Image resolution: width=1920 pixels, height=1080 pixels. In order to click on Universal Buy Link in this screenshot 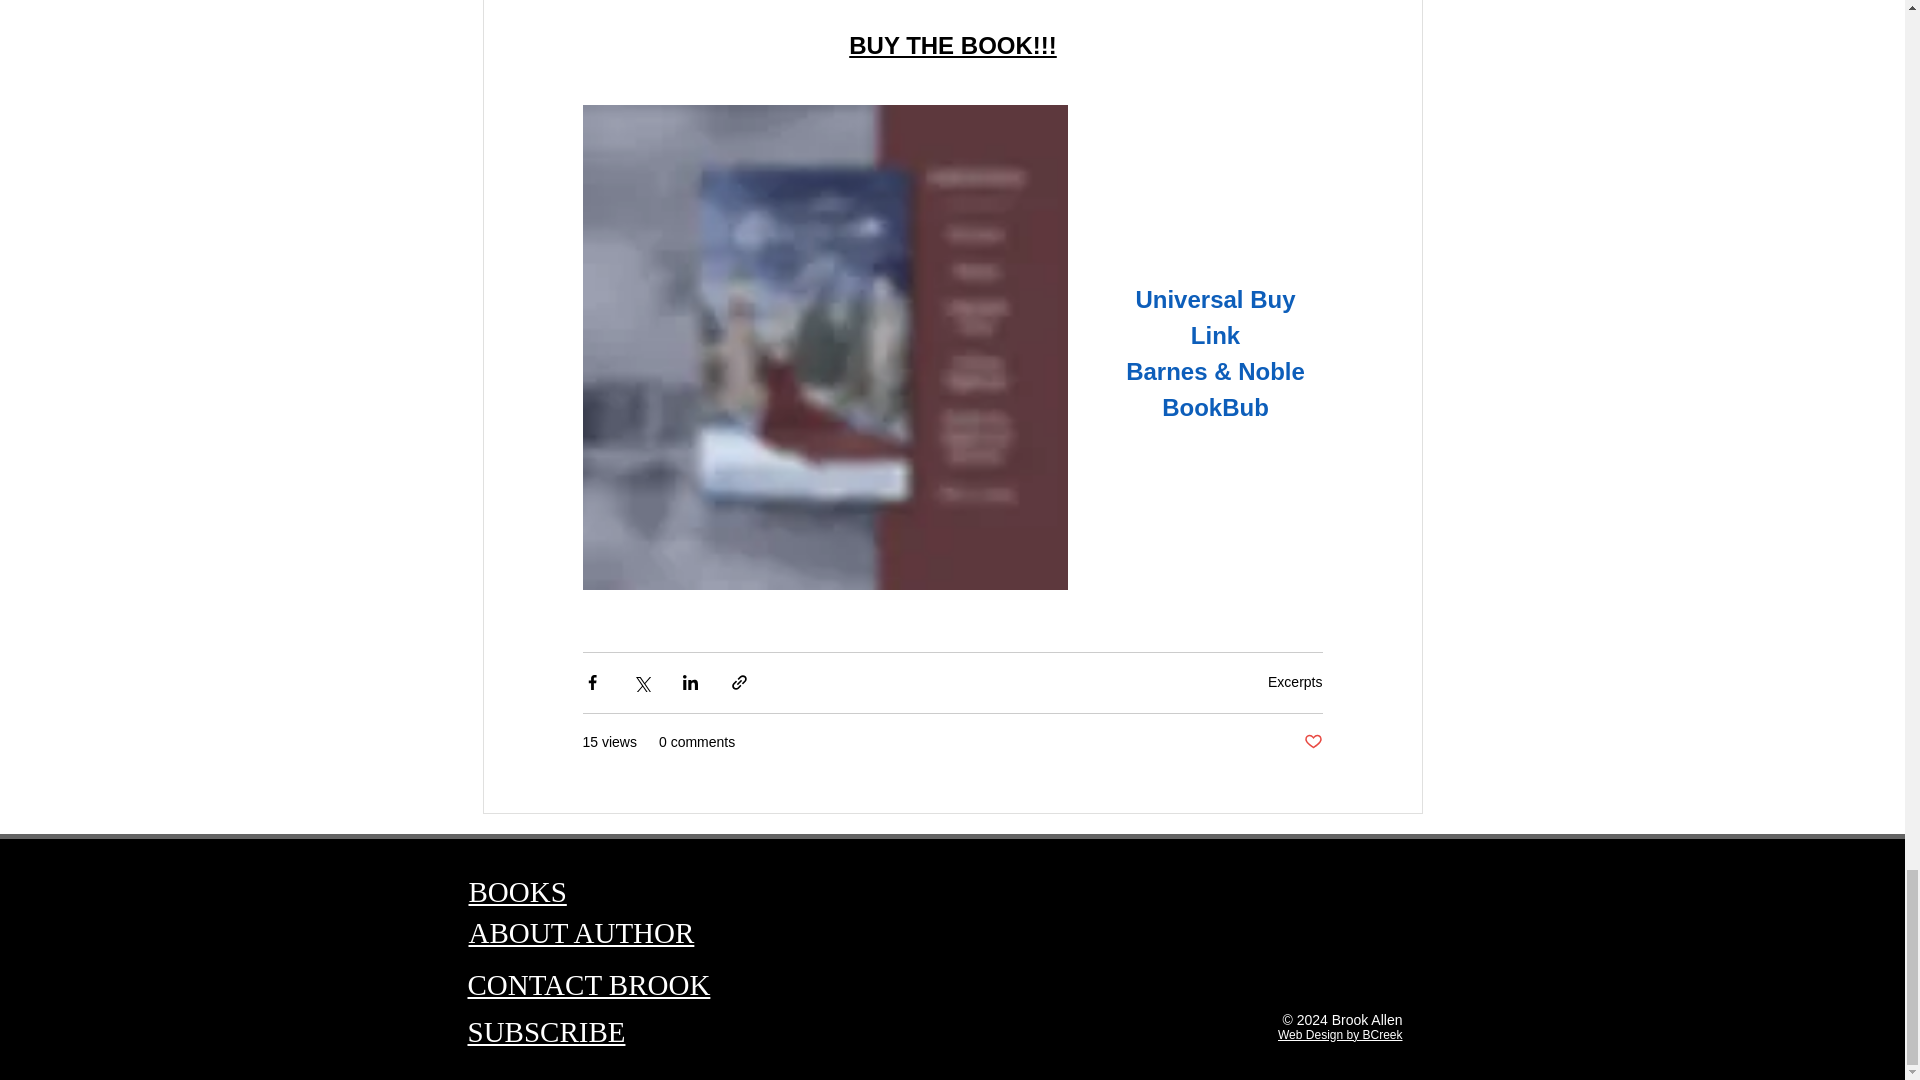, I will do `click(1218, 319)`.